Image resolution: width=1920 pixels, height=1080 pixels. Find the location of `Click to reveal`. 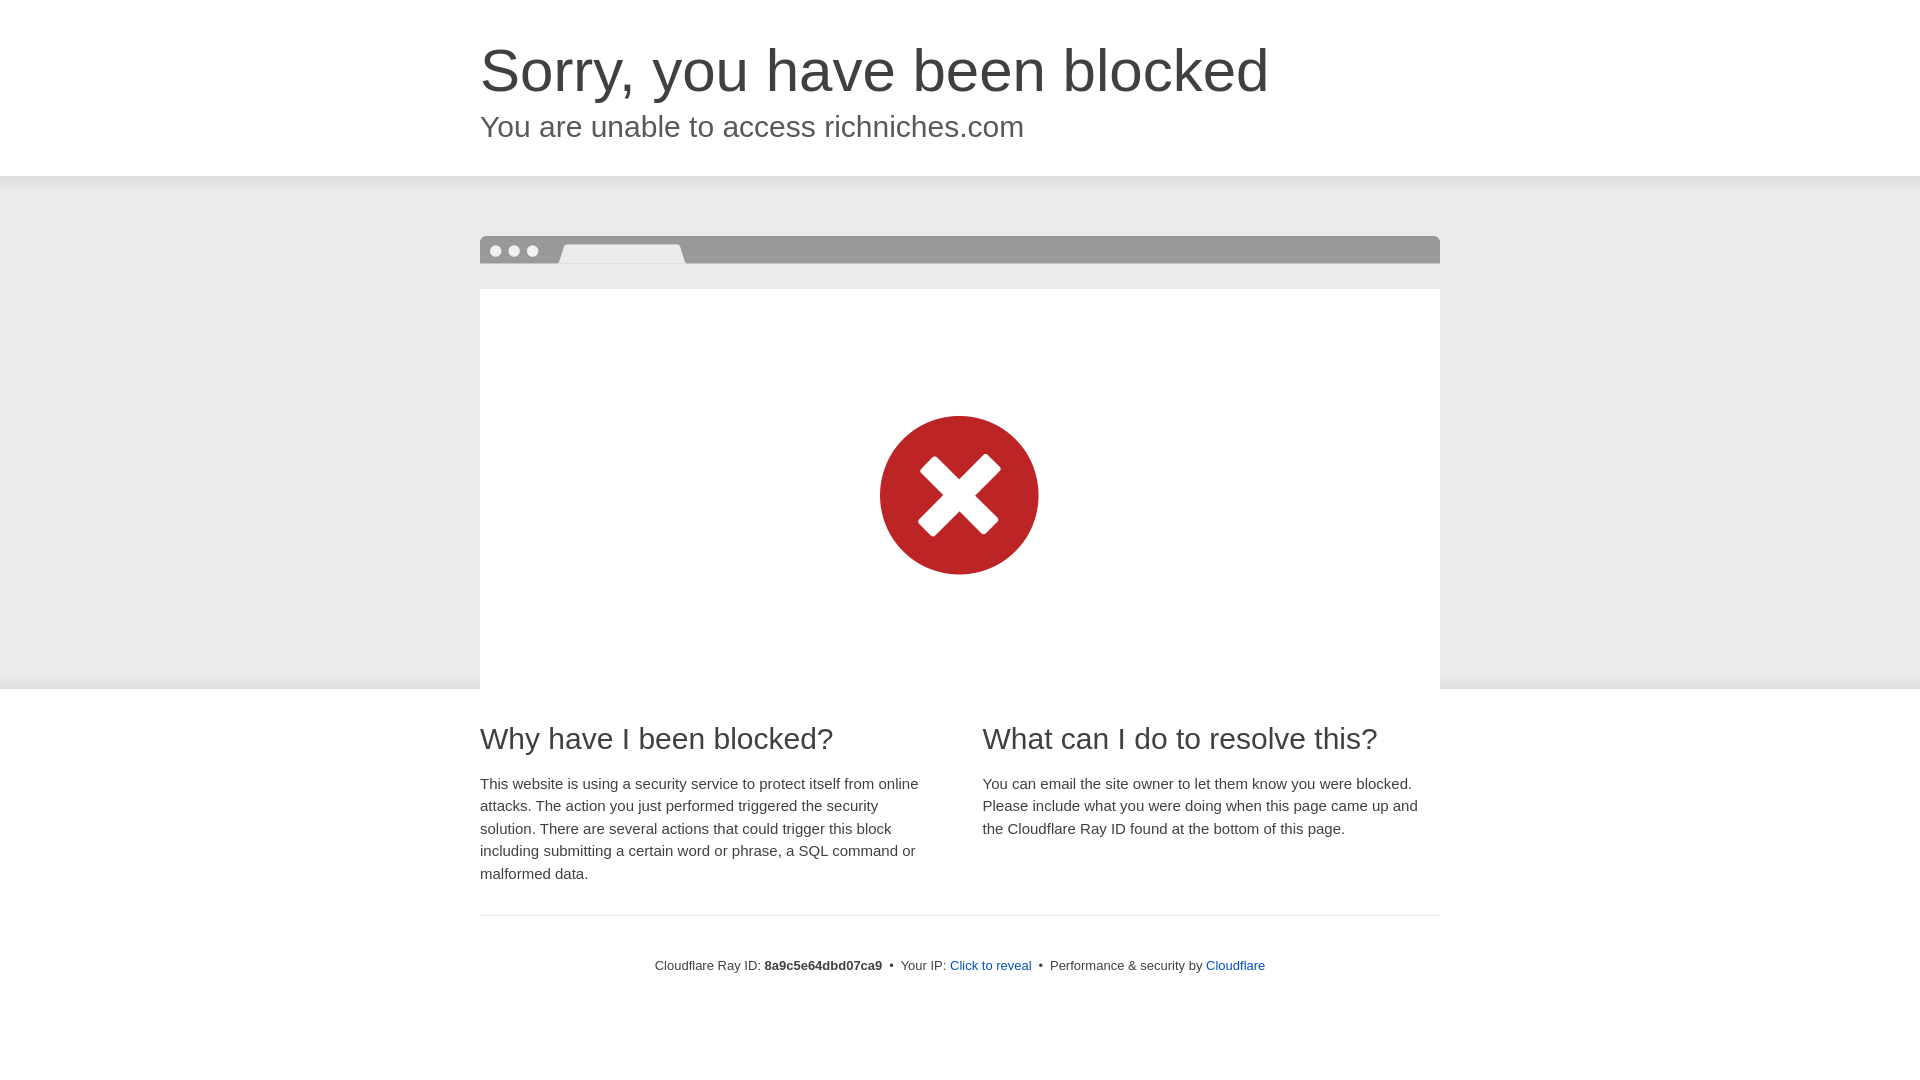

Click to reveal is located at coordinates (991, 966).